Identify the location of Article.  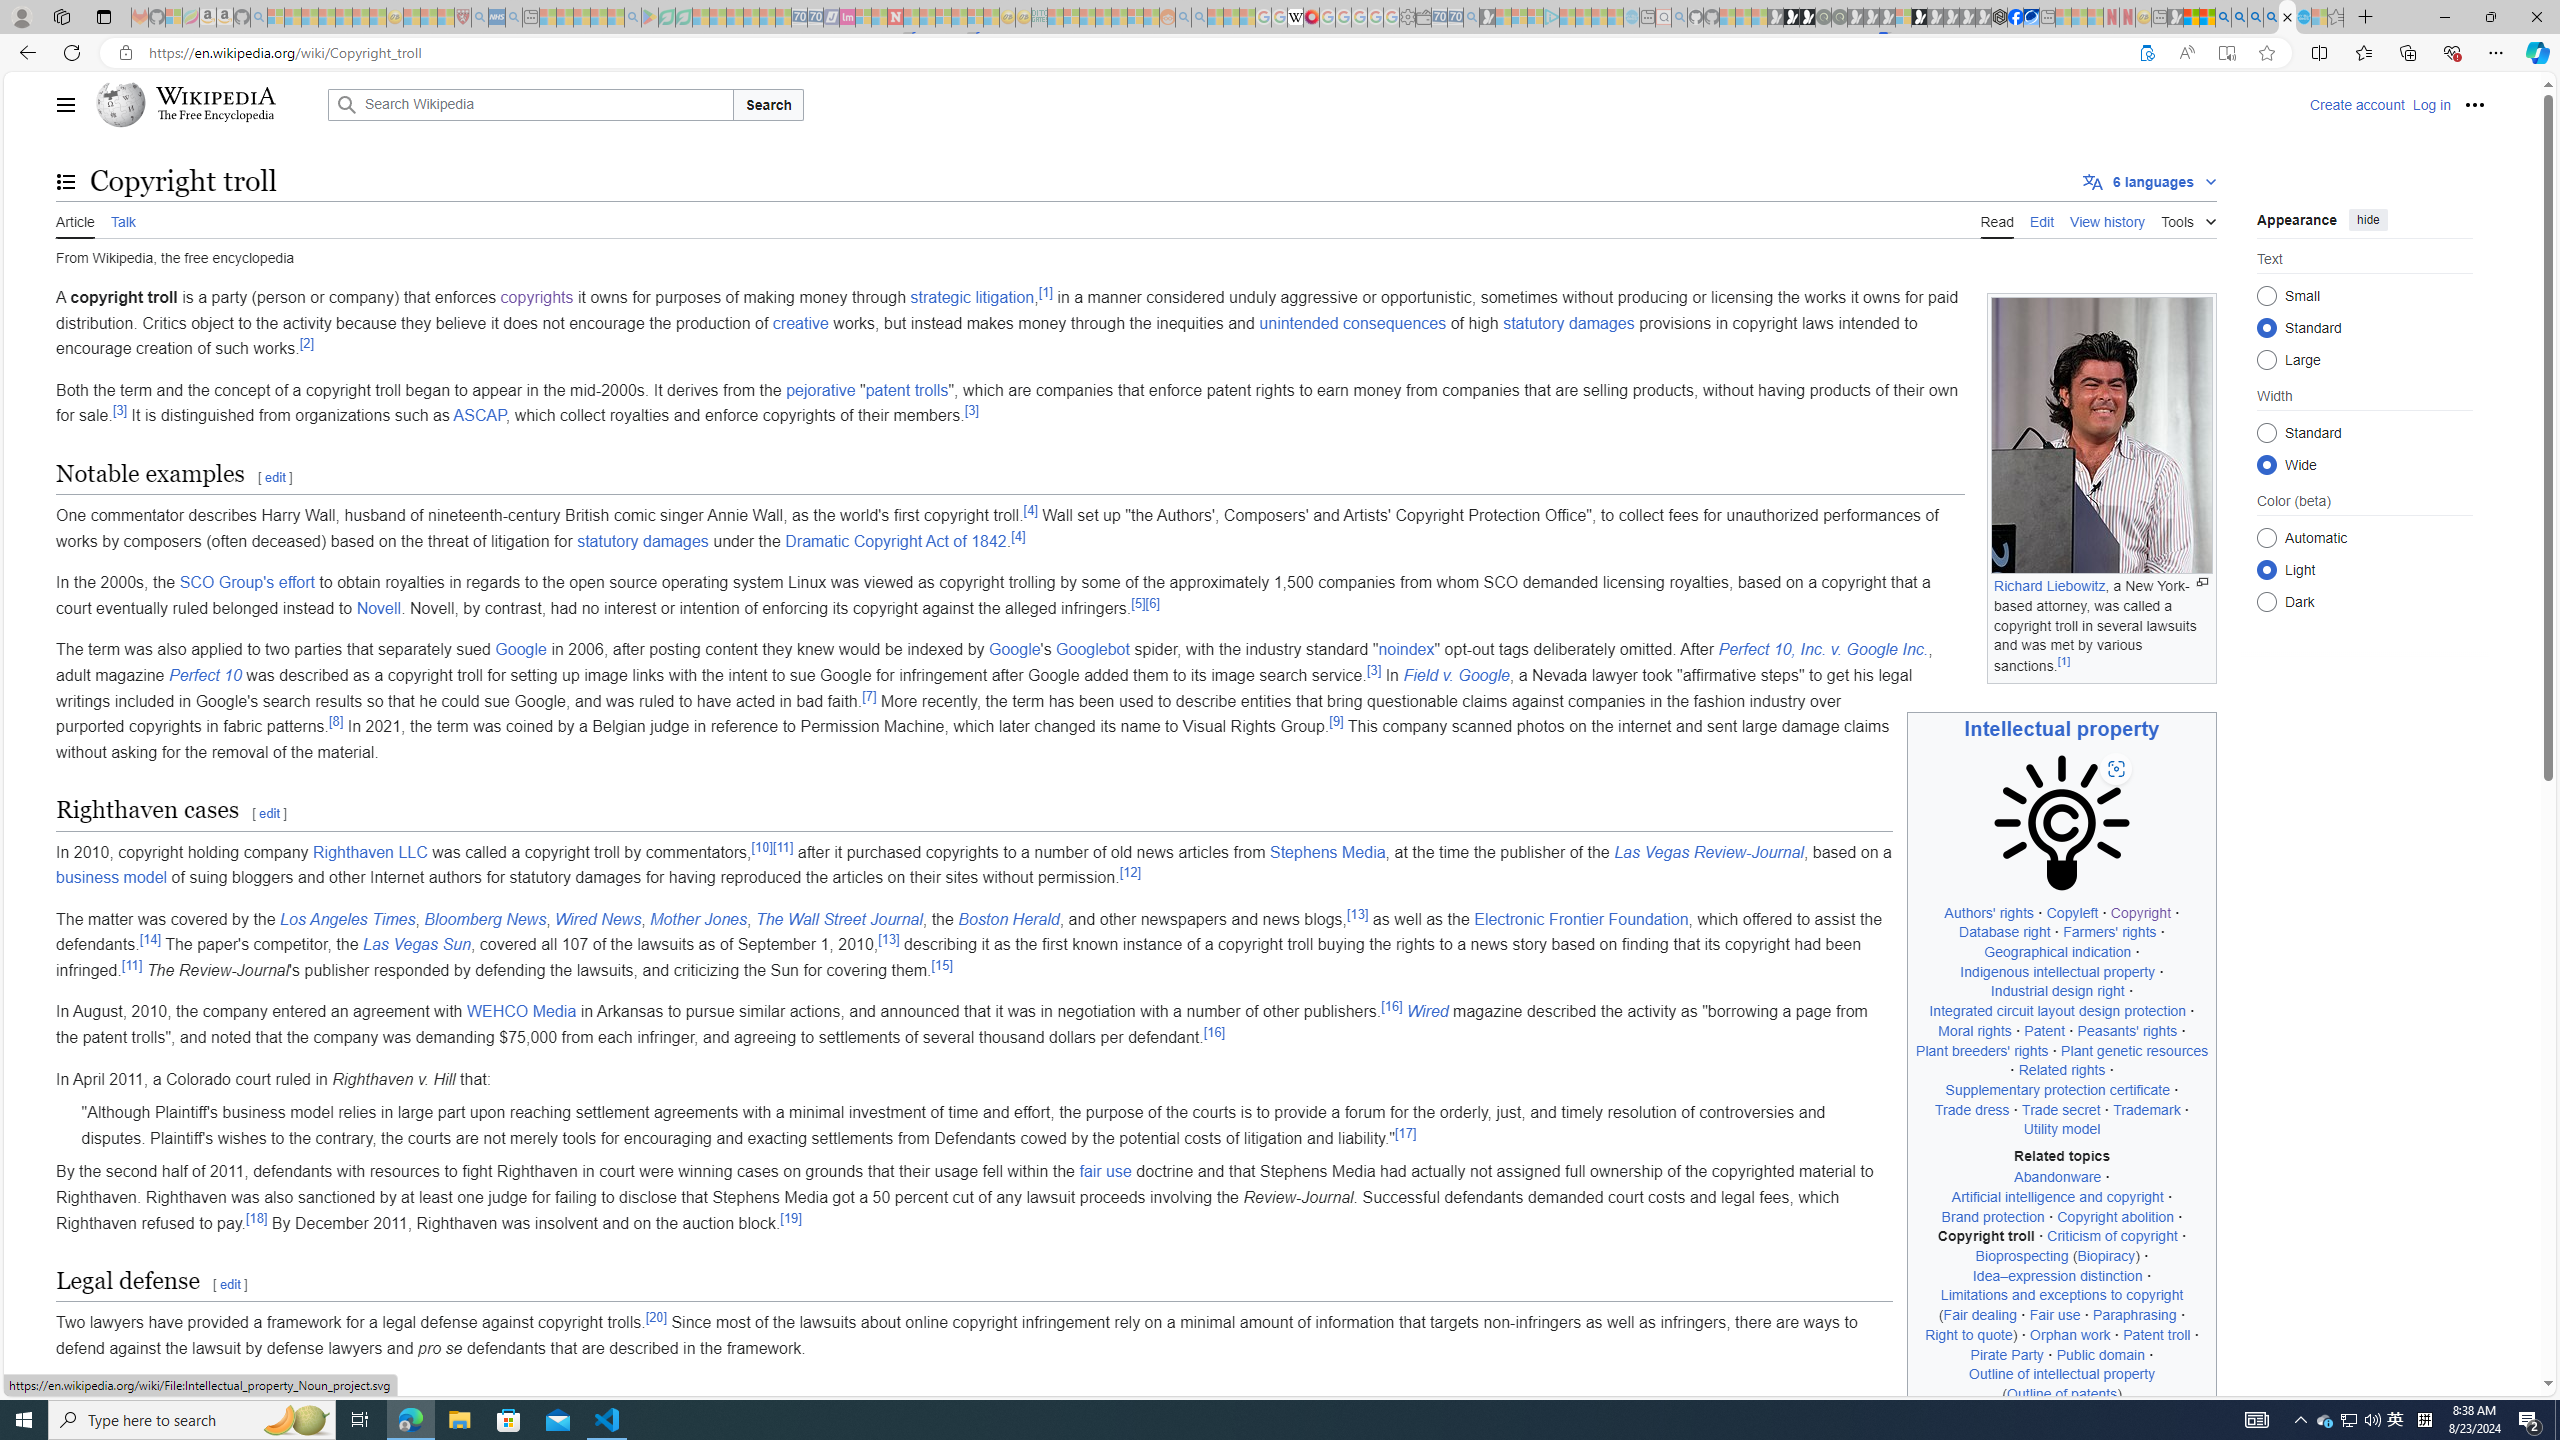
(75, 220).